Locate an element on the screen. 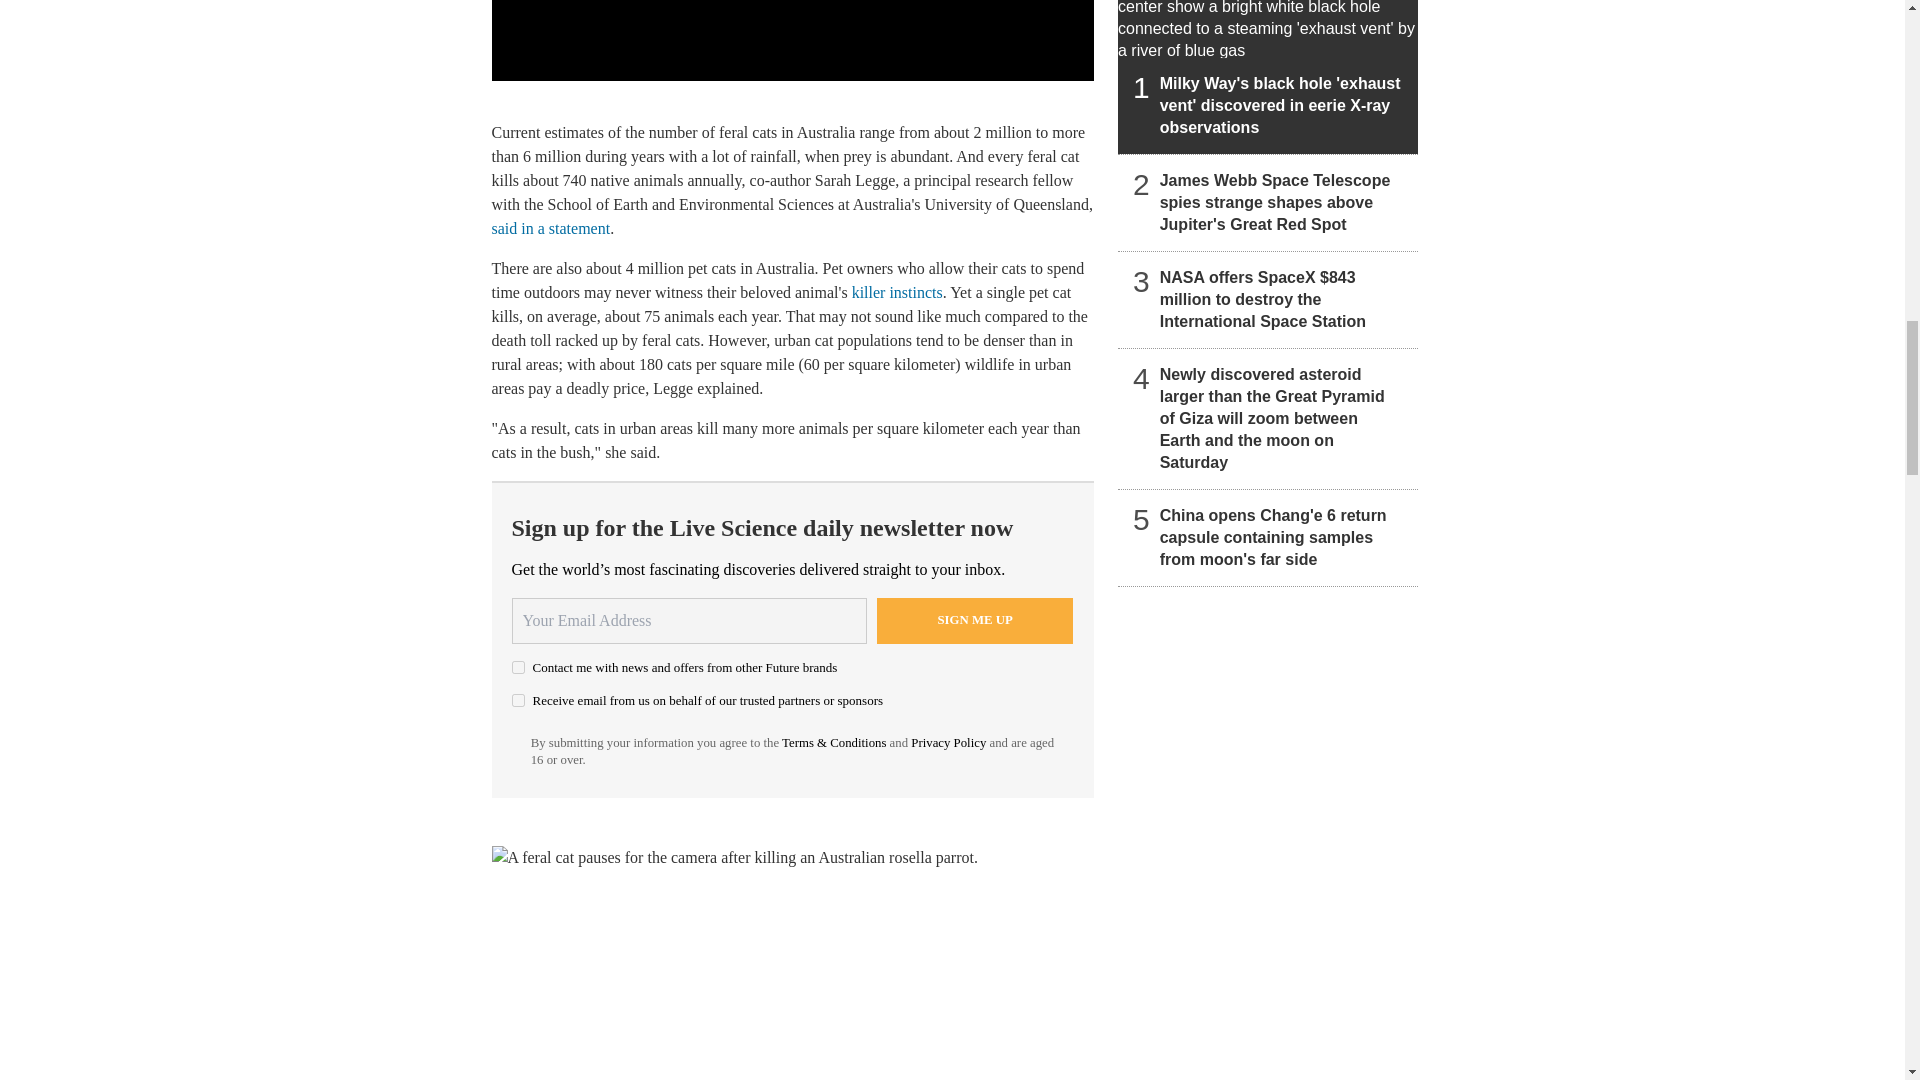 This screenshot has height=1080, width=1920. Sign me up is located at coordinates (975, 620).